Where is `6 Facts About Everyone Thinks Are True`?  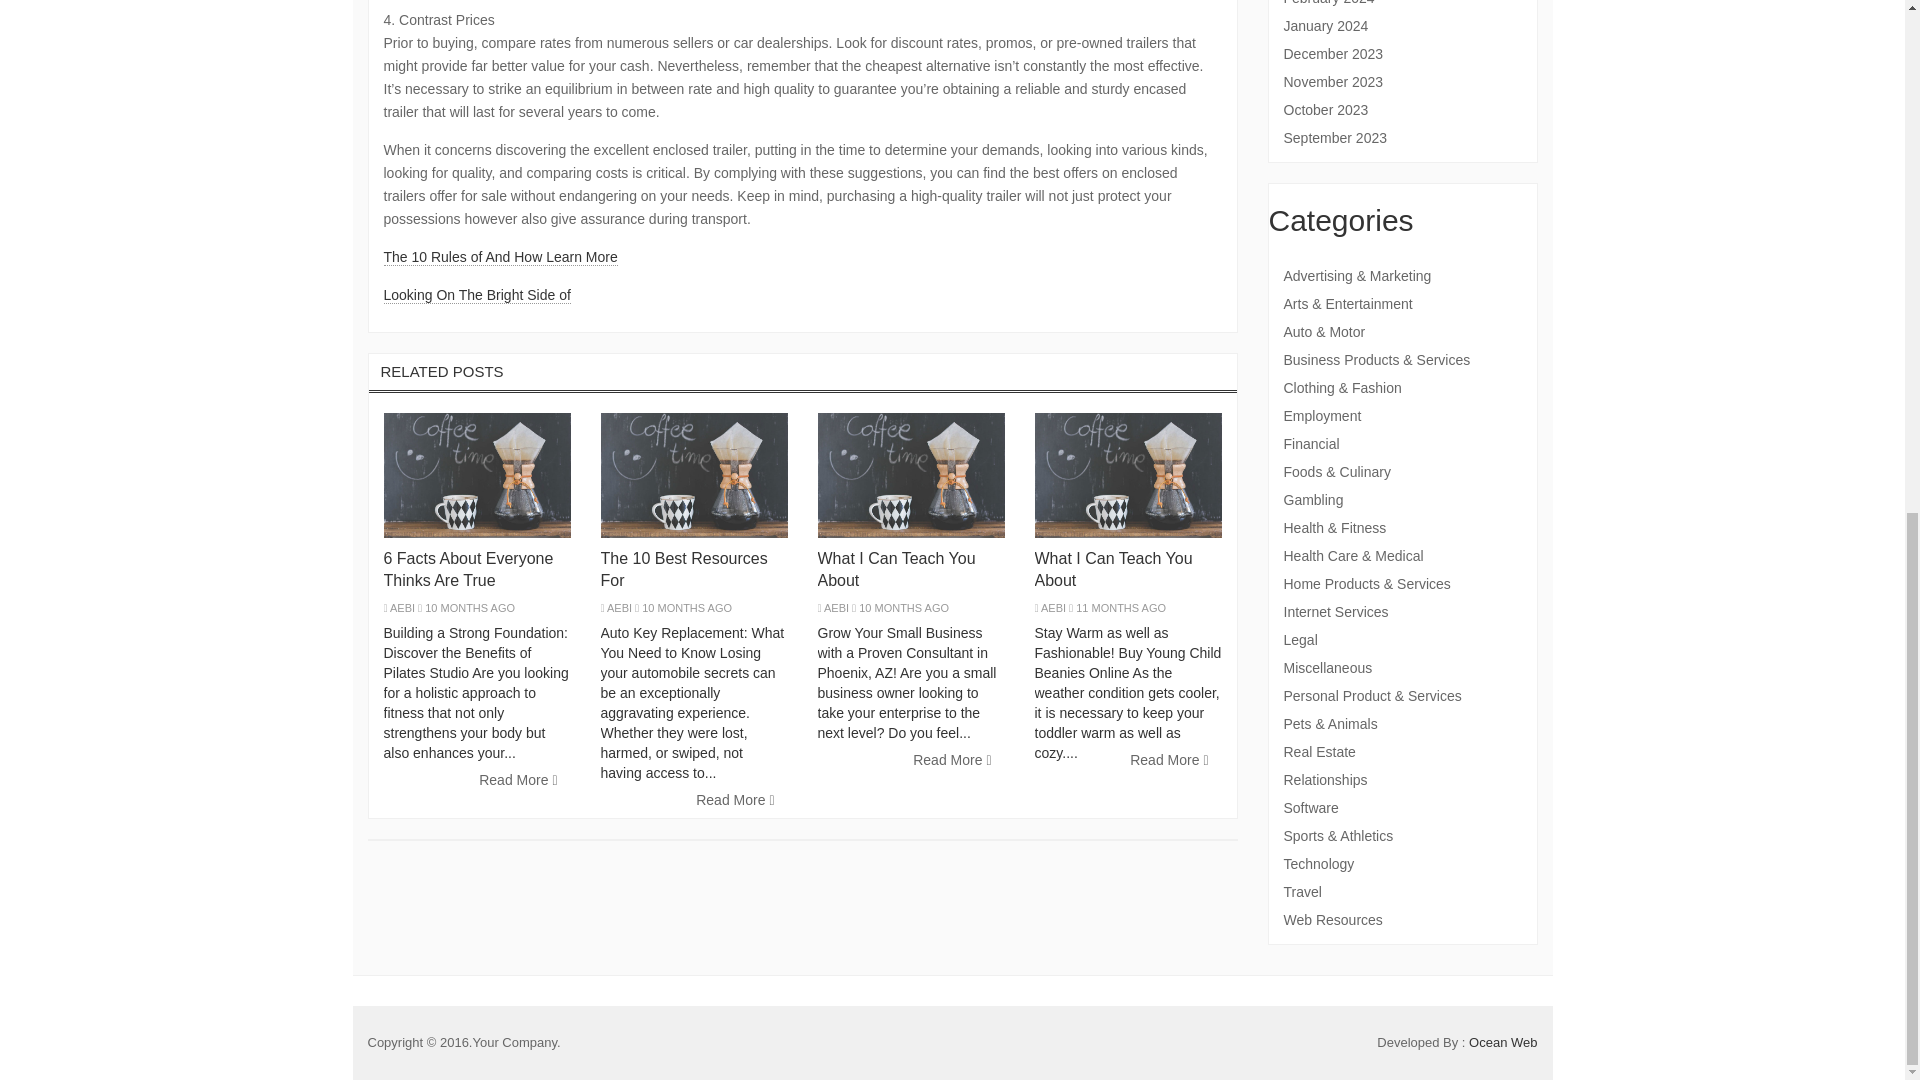
6 Facts About Everyone Thinks Are True is located at coordinates (469, 568).